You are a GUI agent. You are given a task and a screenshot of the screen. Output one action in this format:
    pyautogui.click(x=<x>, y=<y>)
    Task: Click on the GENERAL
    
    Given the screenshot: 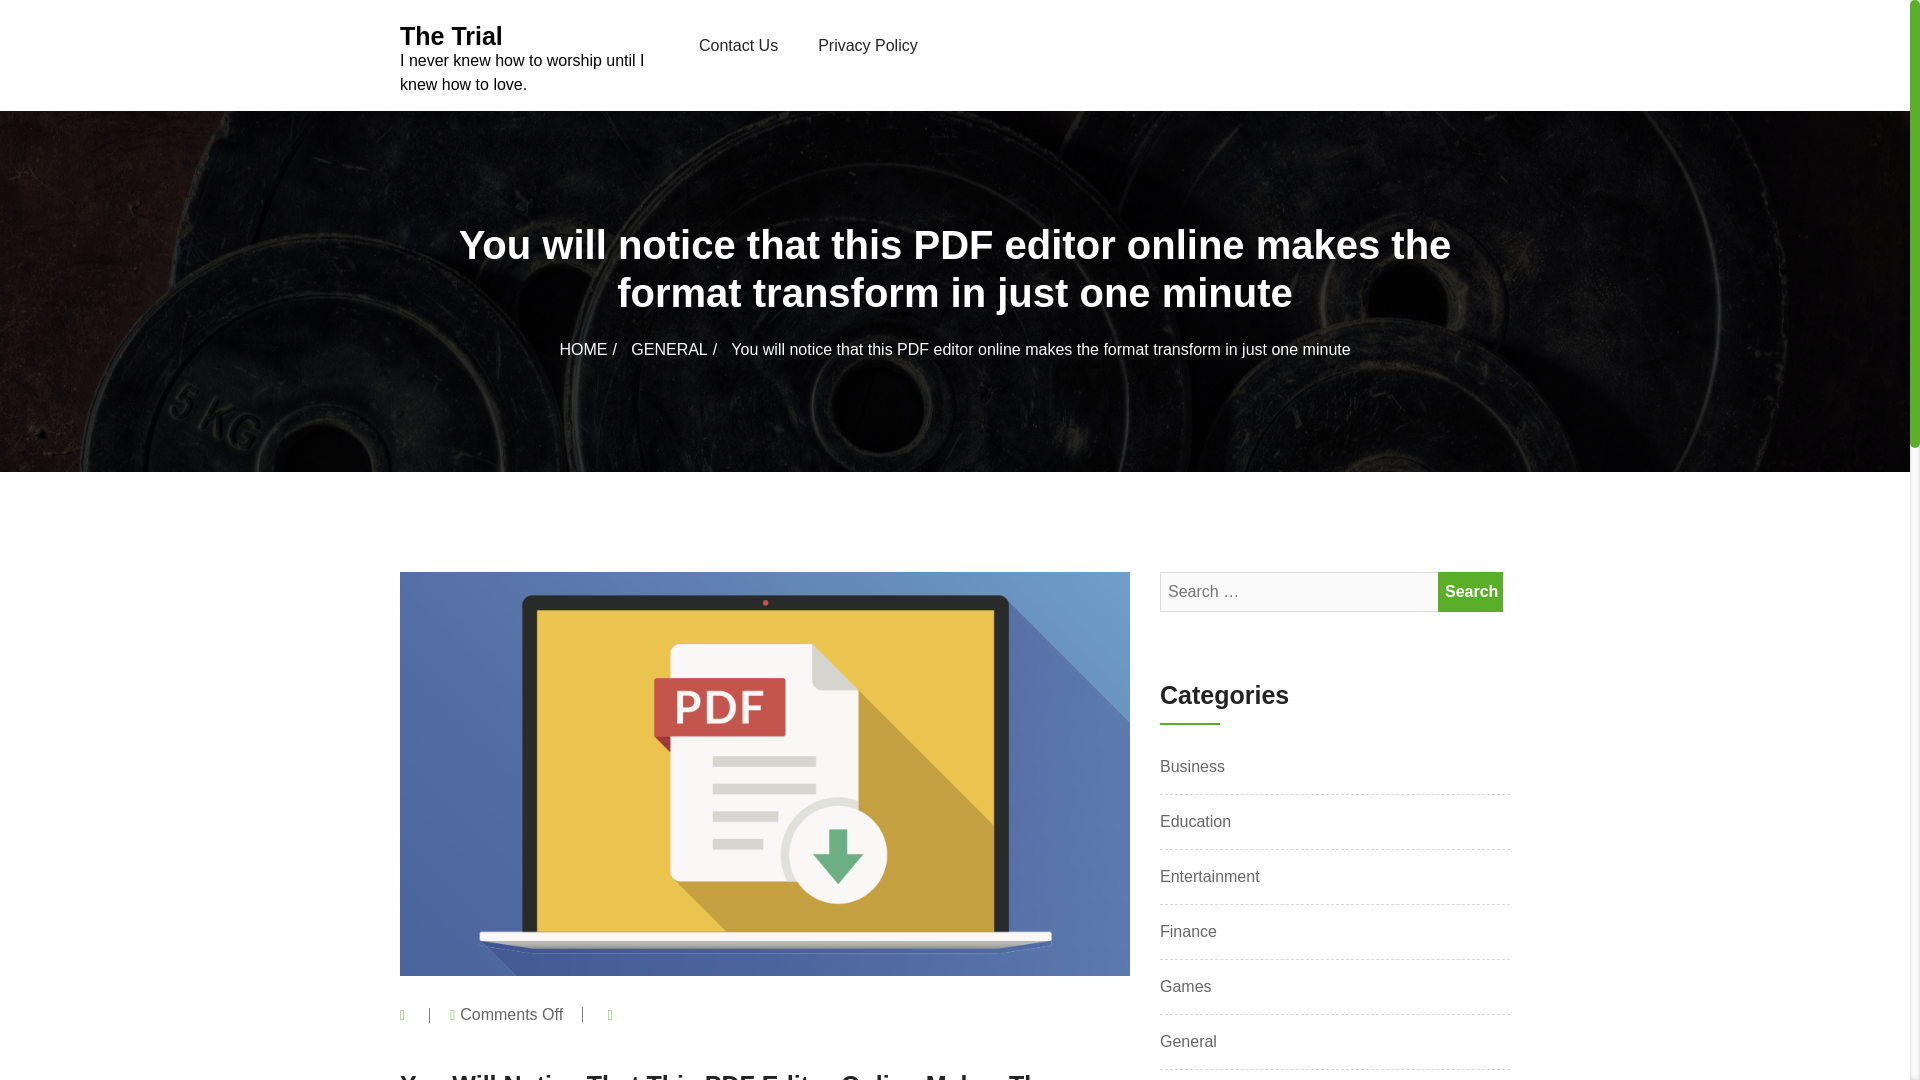 What is the action you would take?
    pyautogui.click(x=679, y=349)
    